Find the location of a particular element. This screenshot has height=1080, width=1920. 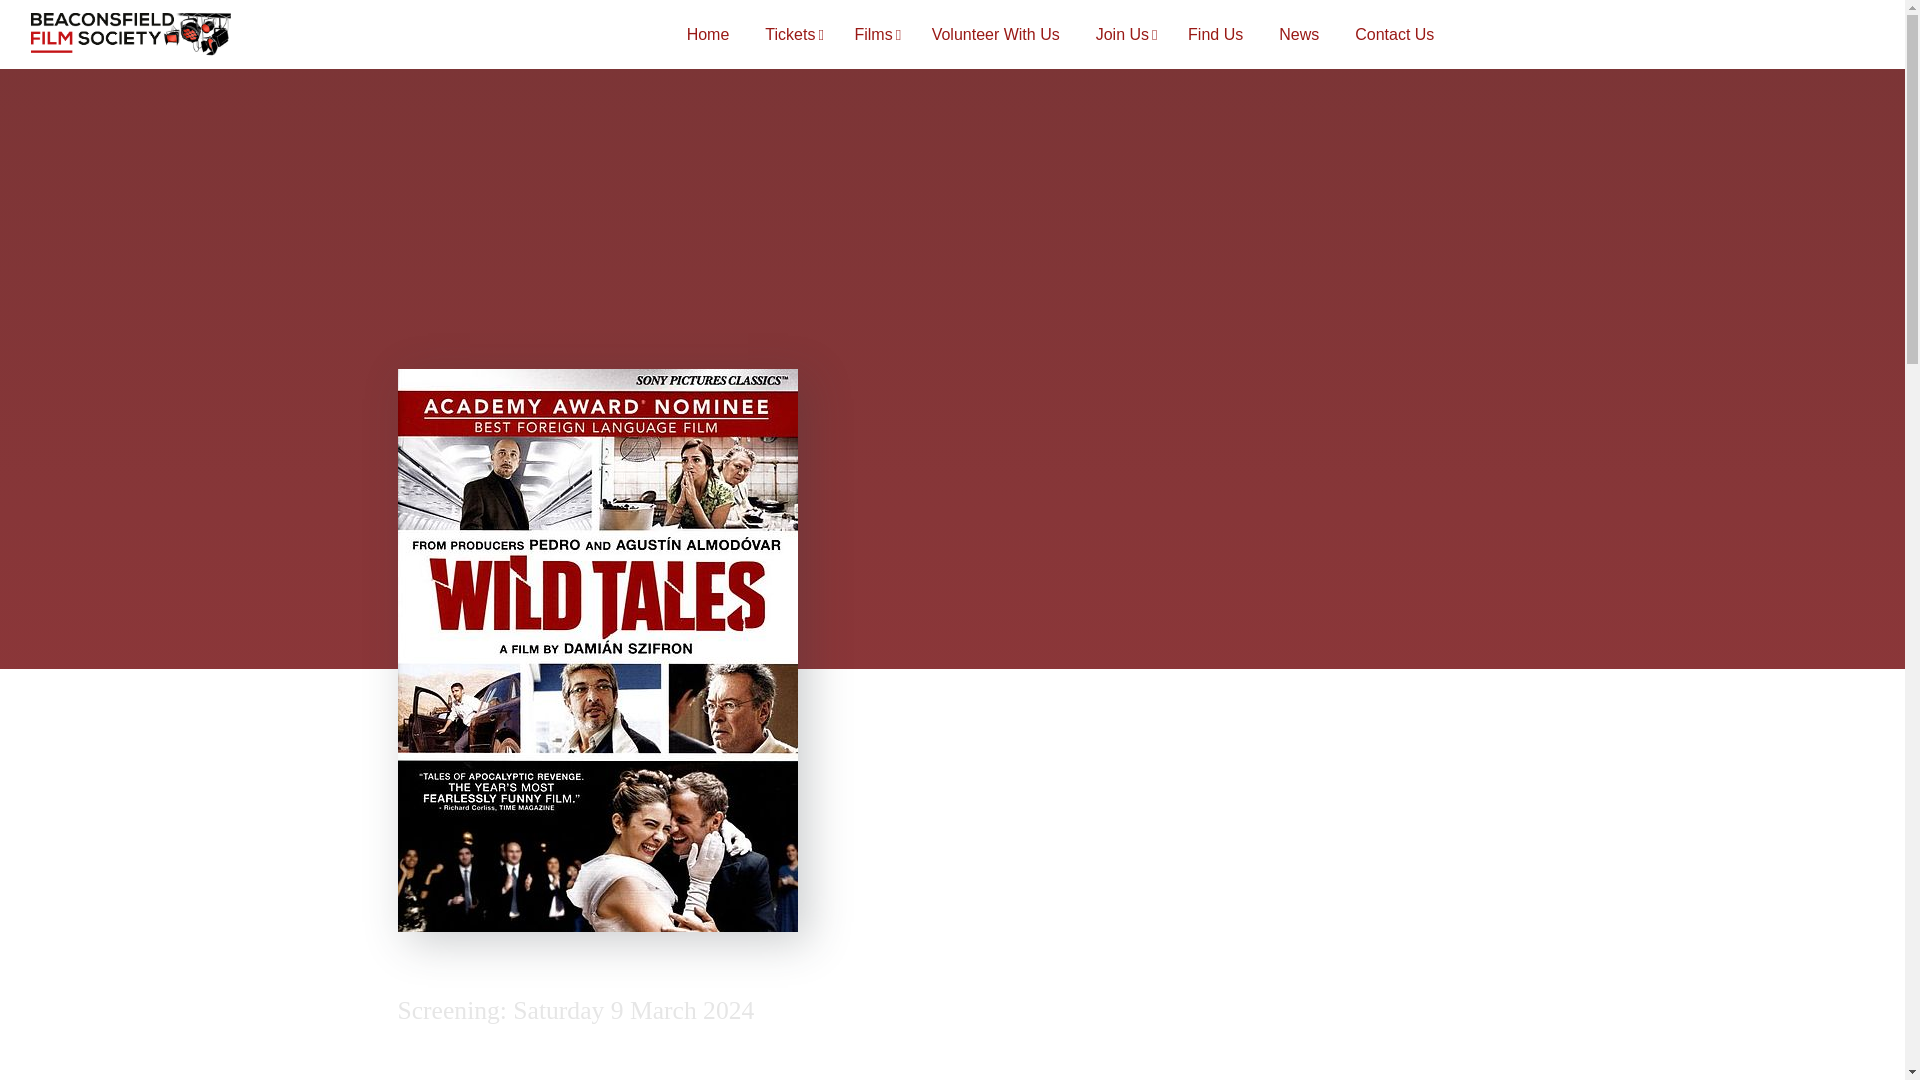

Tickets is located at coordinates (790, 35).